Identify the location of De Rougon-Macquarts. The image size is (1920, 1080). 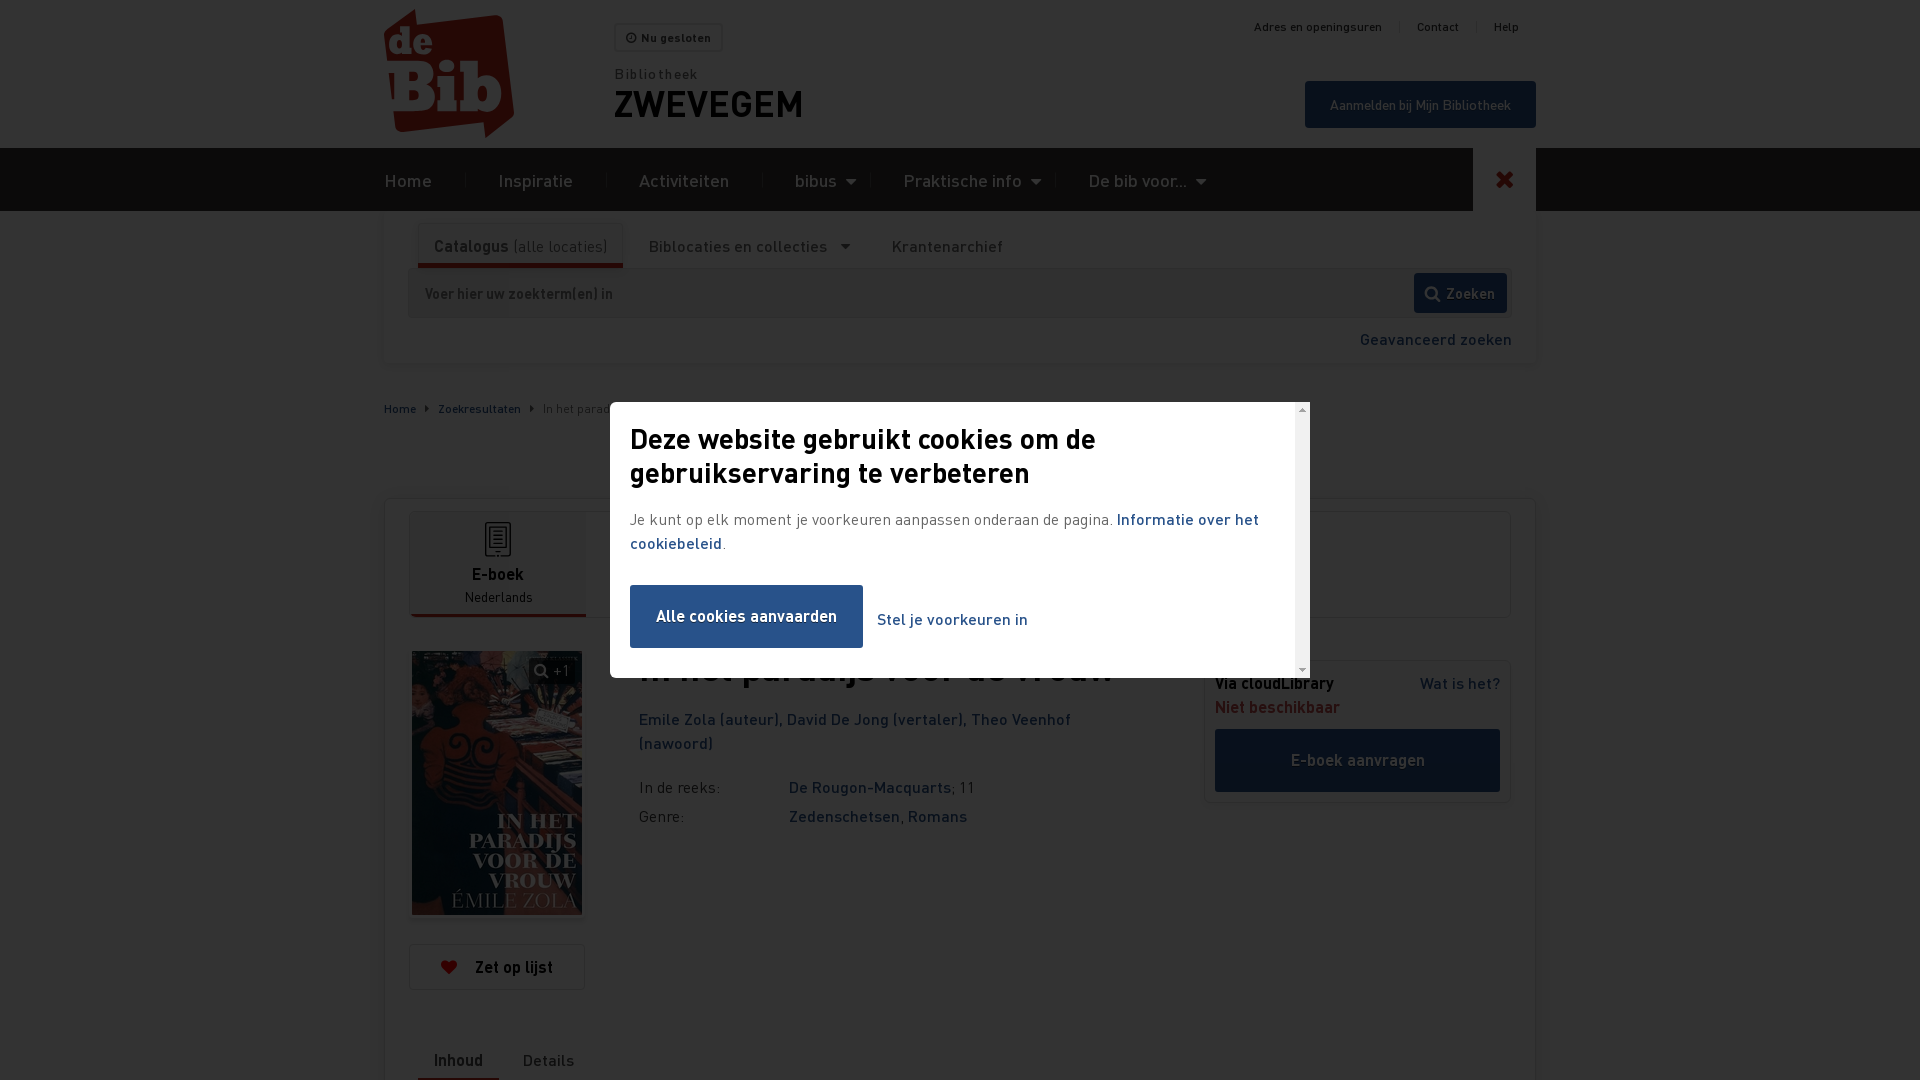
(870, 786).